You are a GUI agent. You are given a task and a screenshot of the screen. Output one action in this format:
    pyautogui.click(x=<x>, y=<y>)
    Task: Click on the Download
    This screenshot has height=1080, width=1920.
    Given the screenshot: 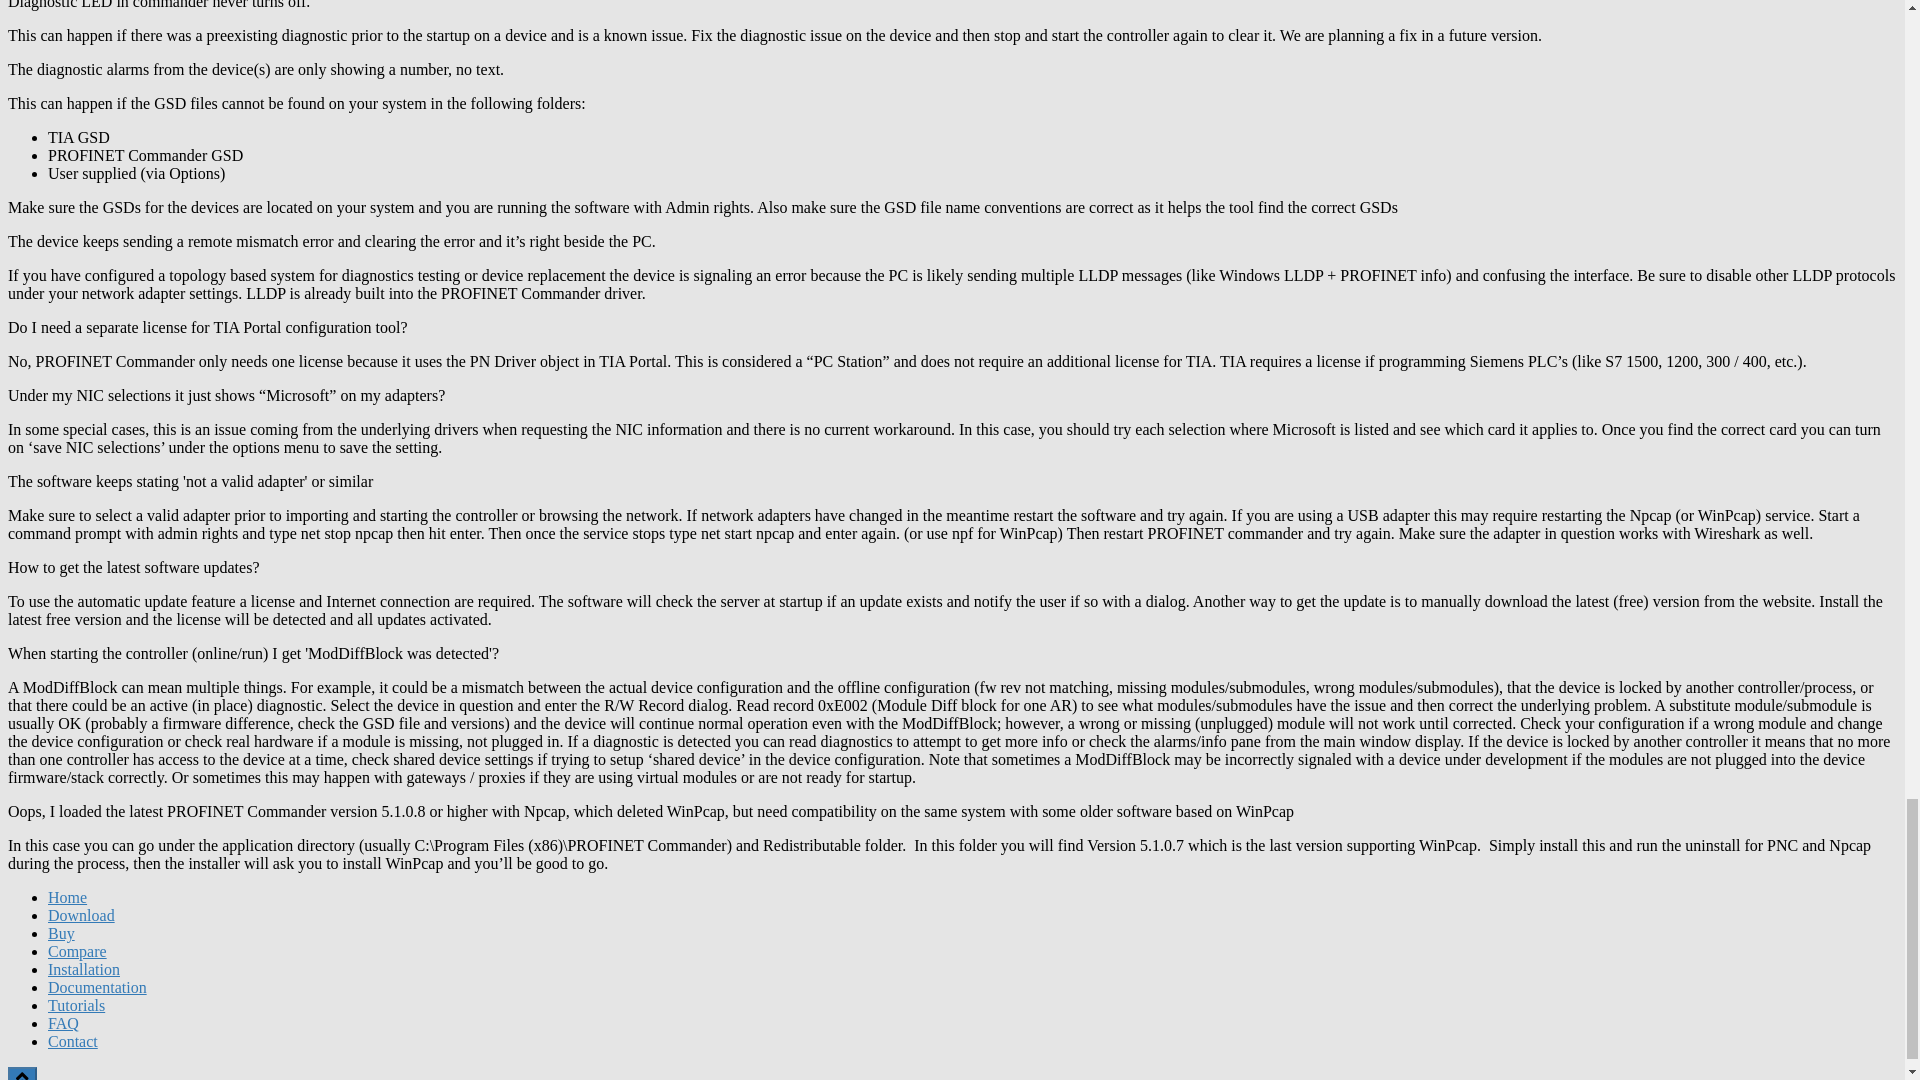 What is the action you would take?
    pyautogui.click(x=82, y=916)
    